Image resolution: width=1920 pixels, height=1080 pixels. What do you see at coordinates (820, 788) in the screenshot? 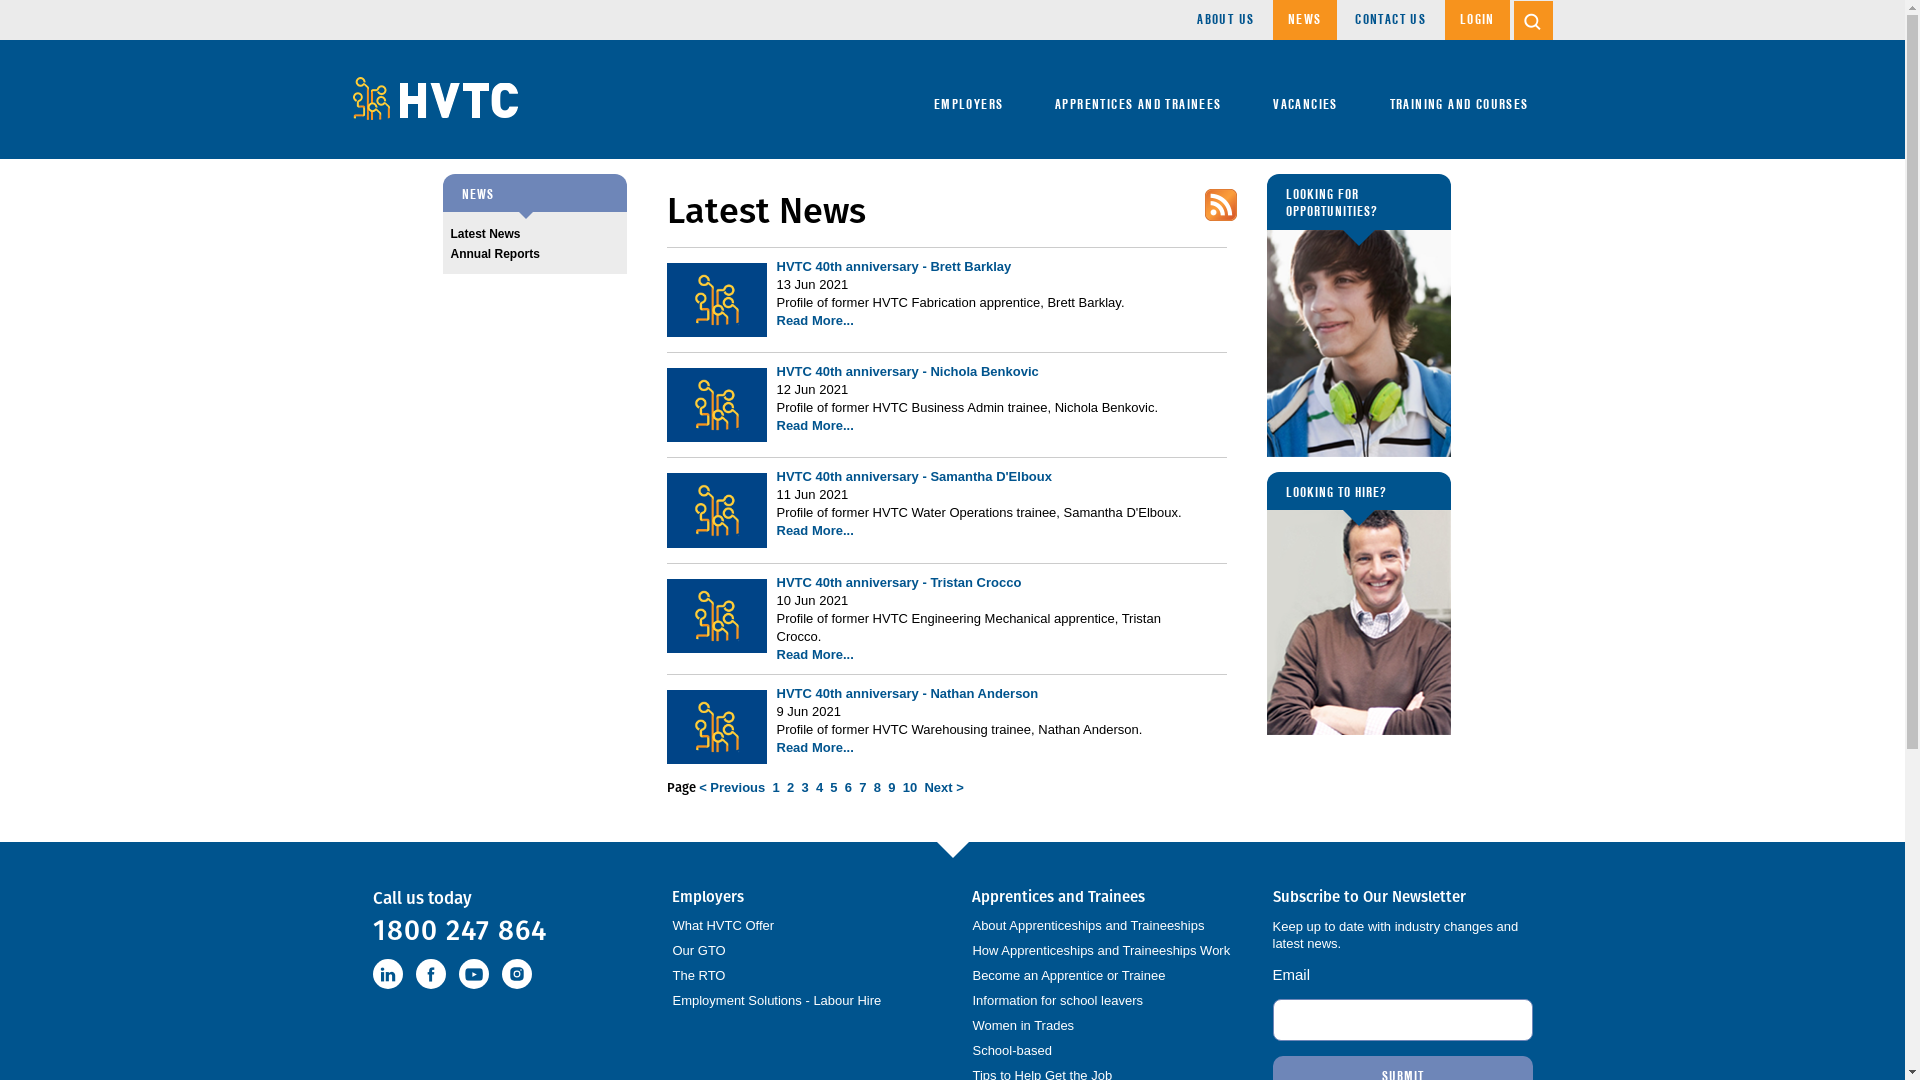
I see `4` at bounding box center [820, 788].